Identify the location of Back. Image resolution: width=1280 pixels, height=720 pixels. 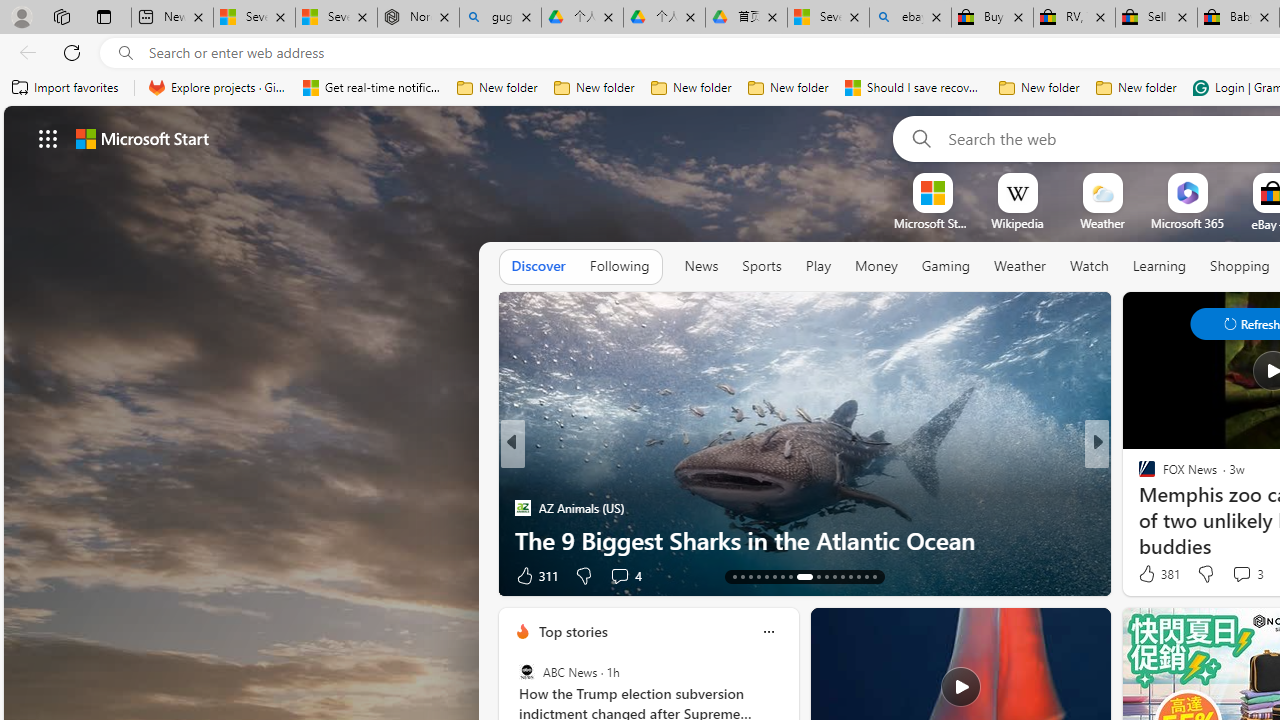
(24, 52).